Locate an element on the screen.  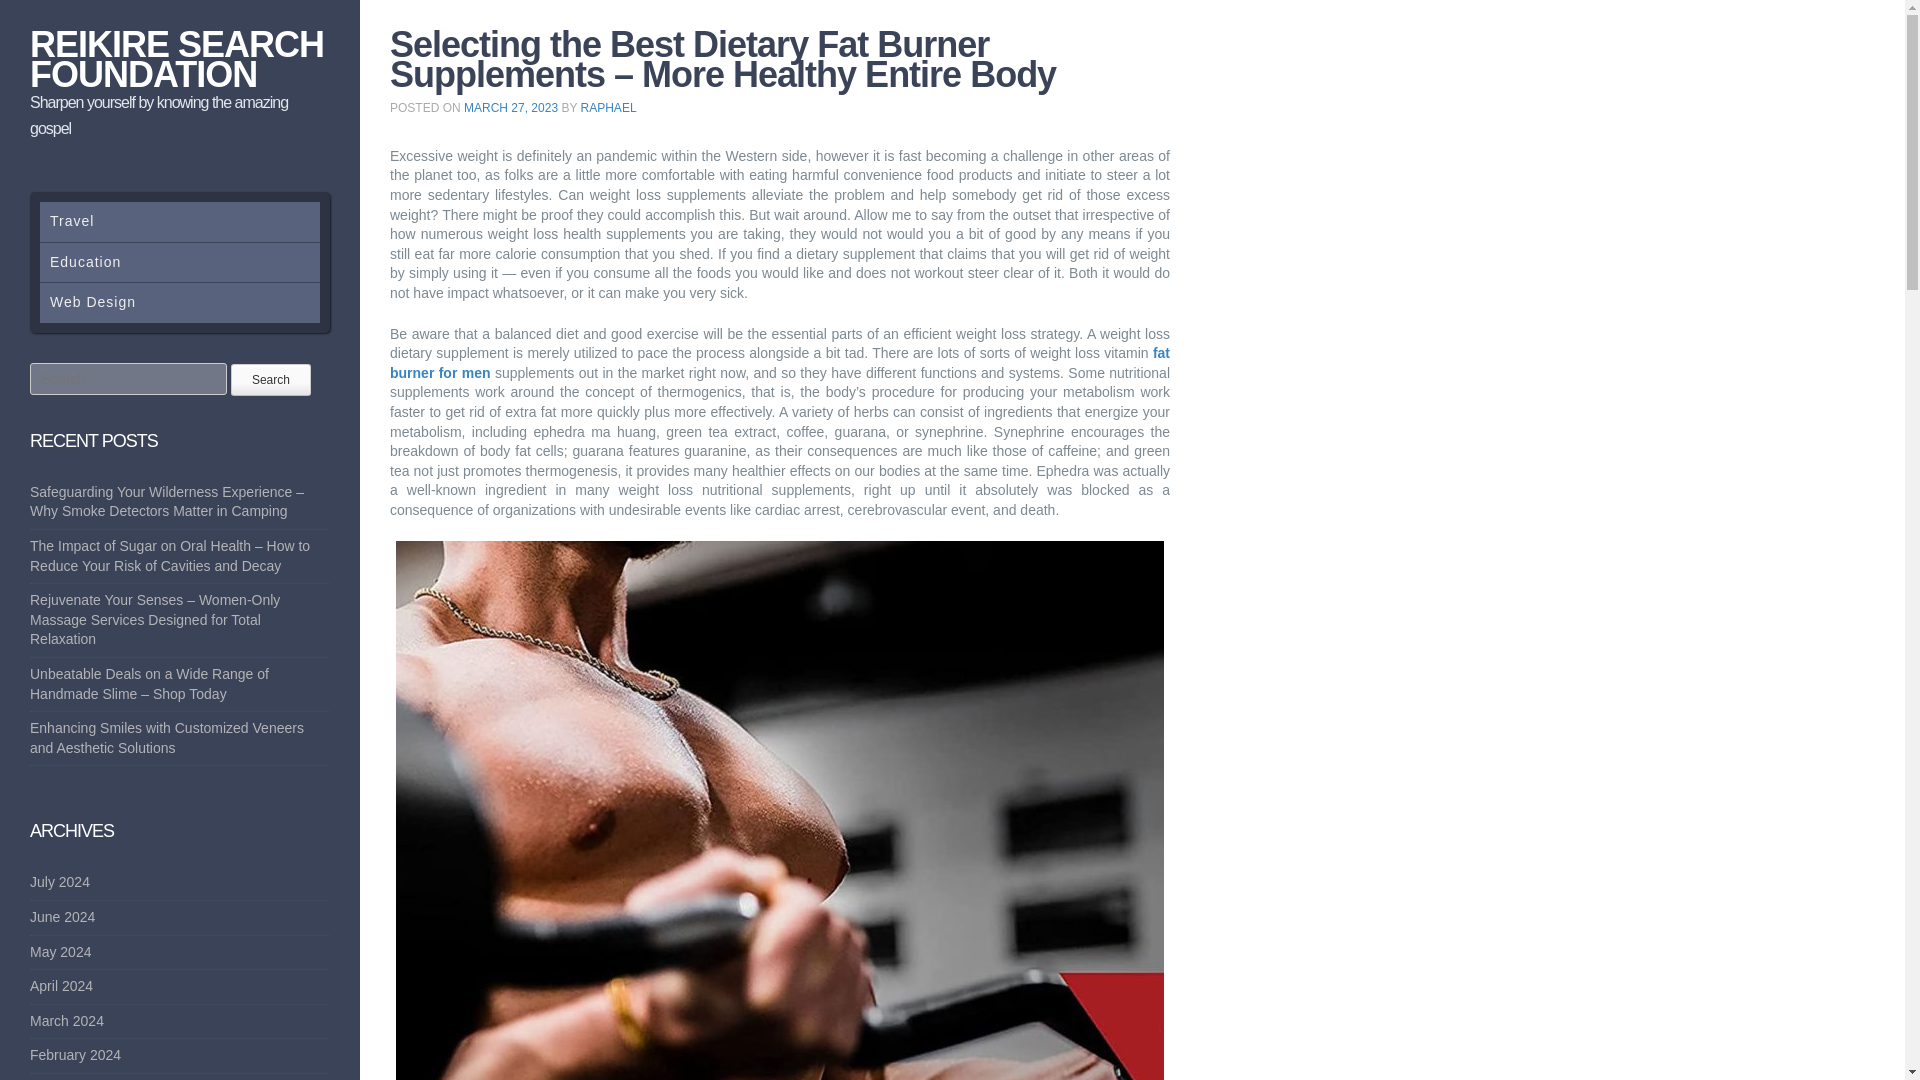
Education is located at coordinates (180, 262).